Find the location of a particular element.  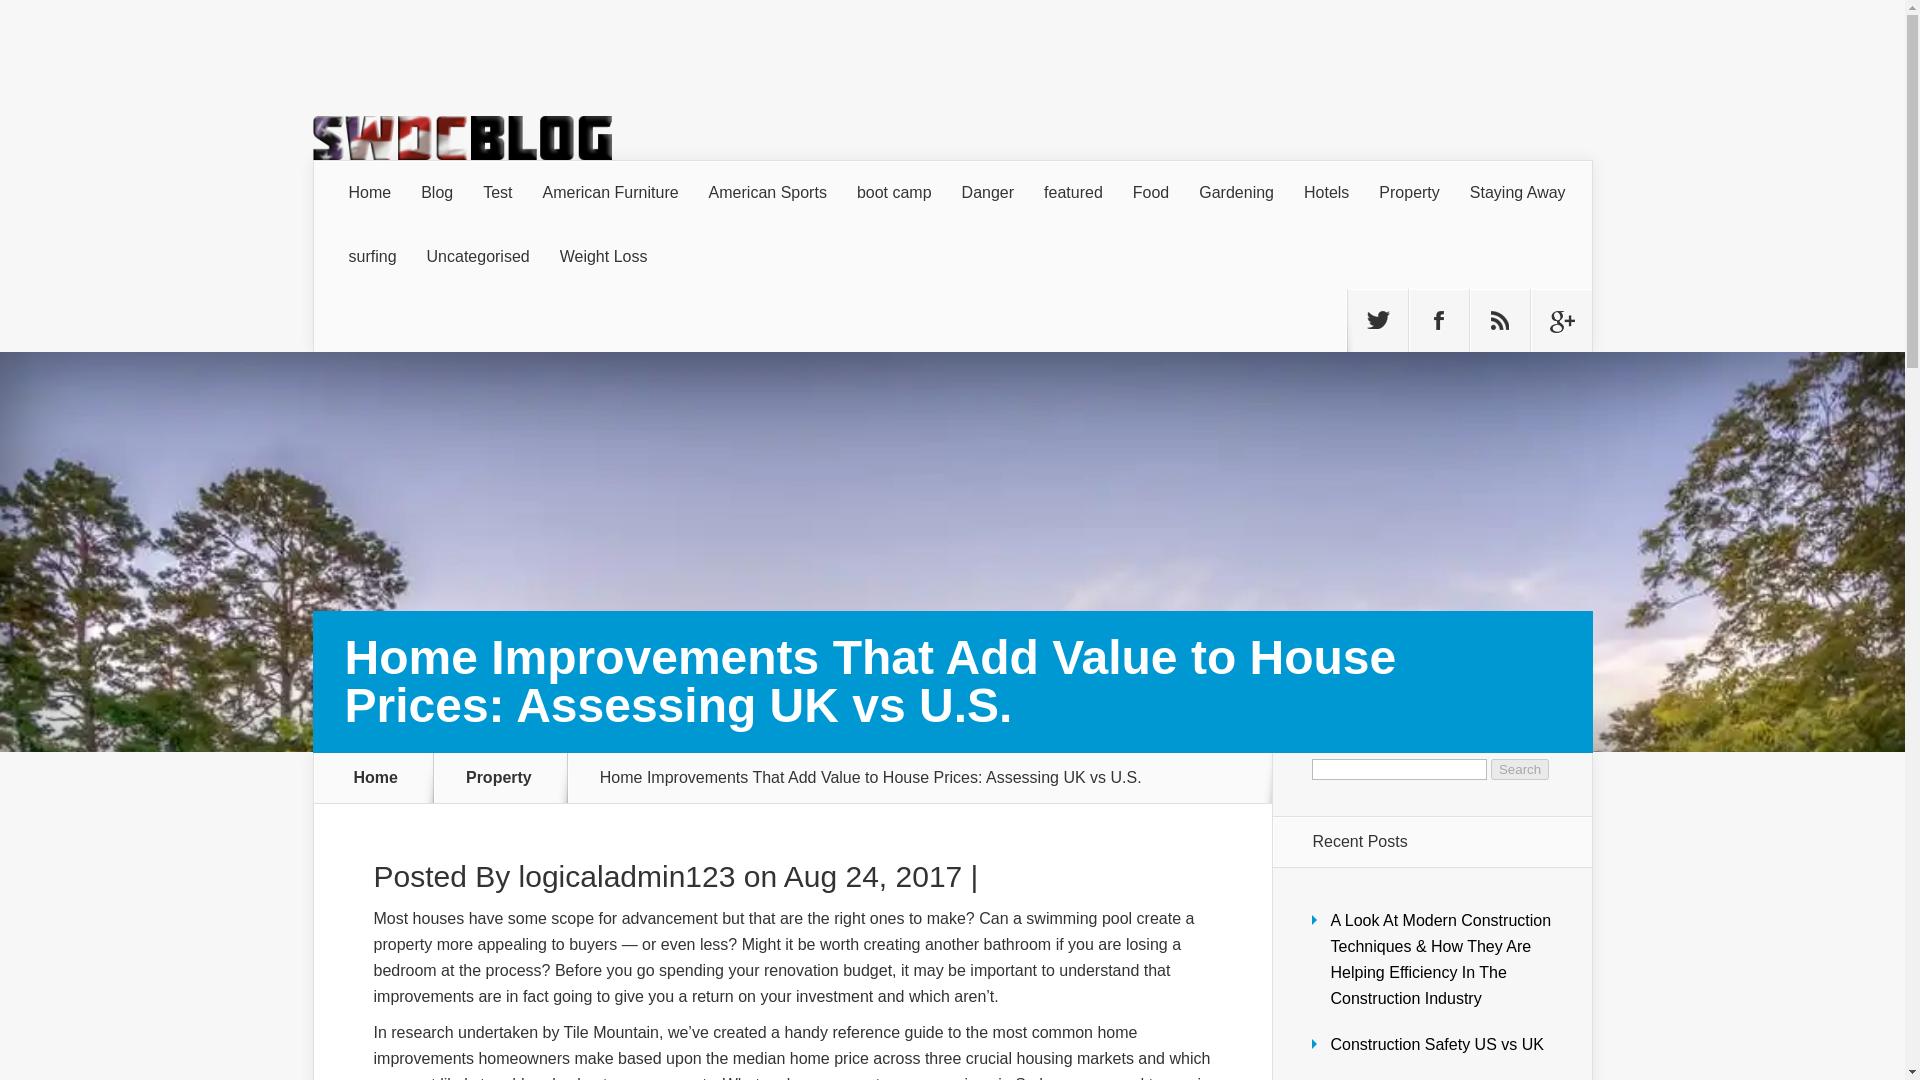

Posts by logicaladmin123 is located at coordinates (626, 876).